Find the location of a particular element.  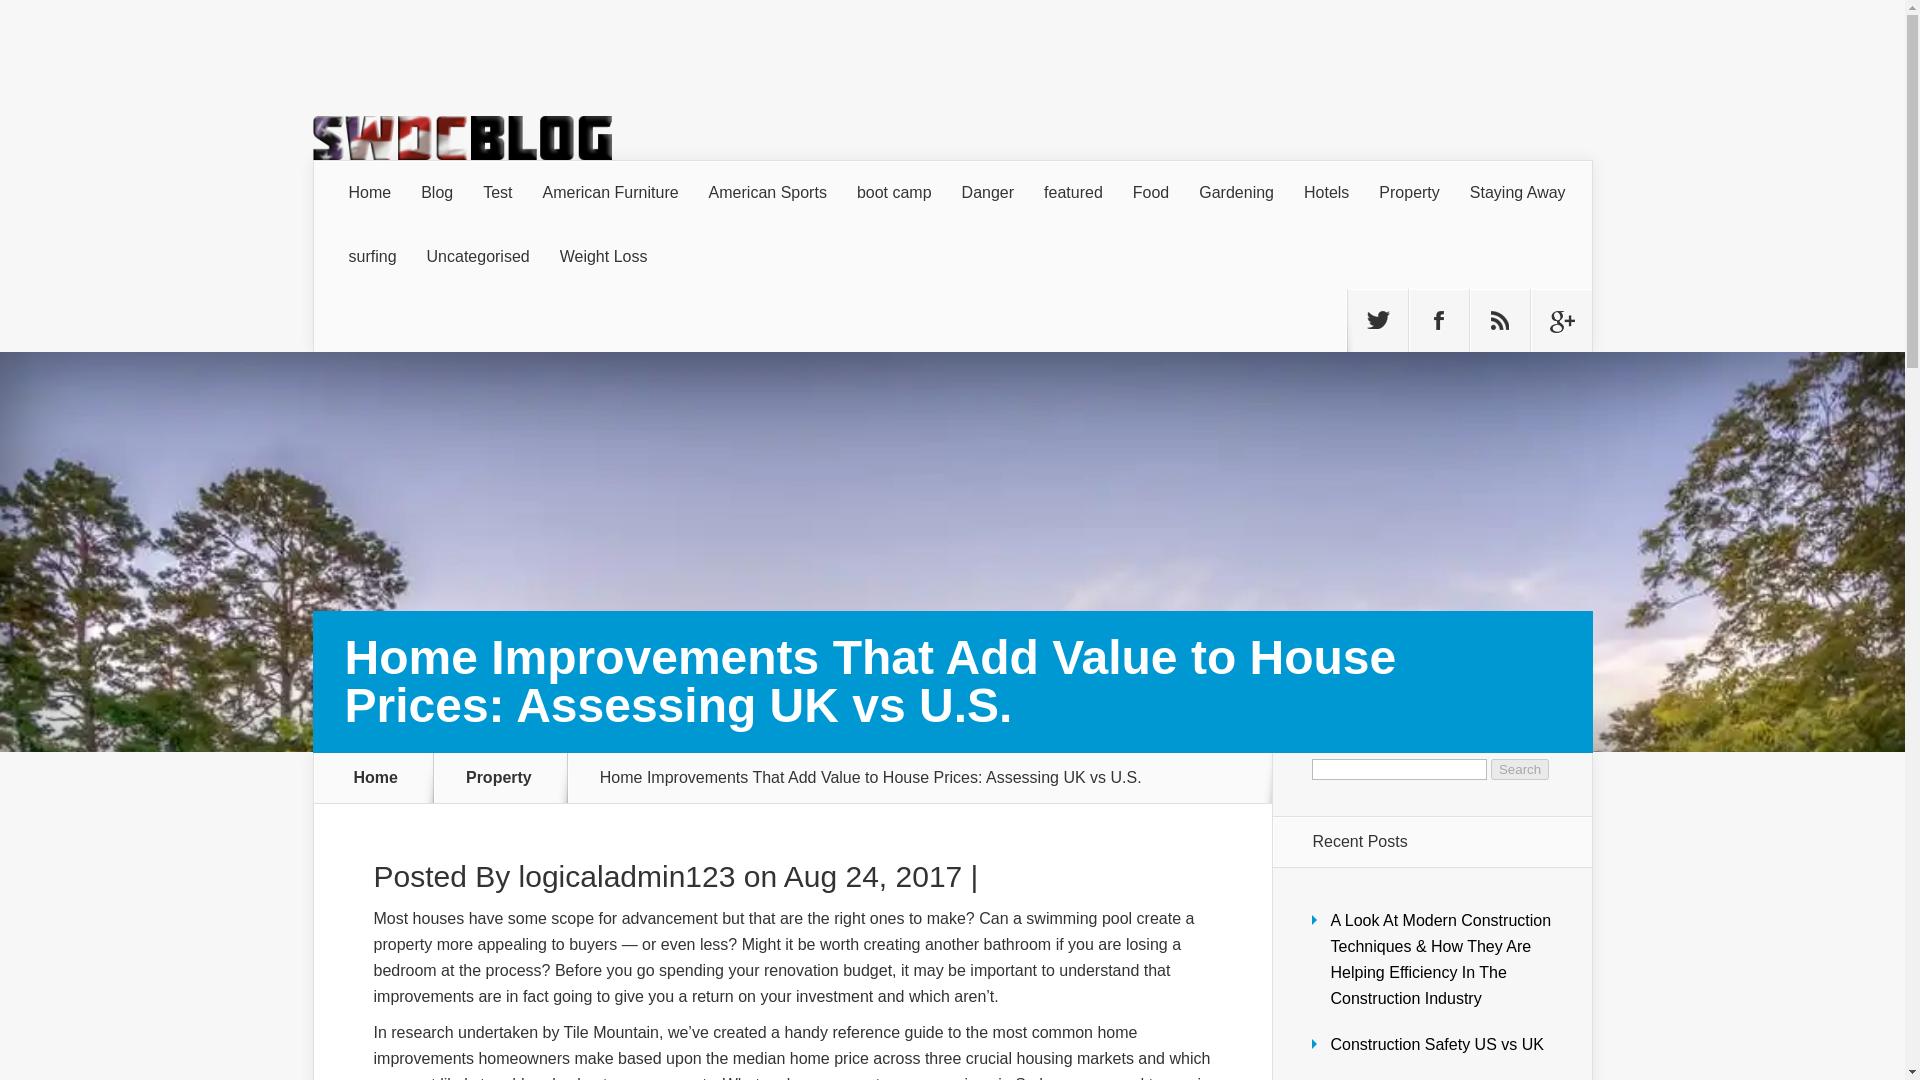

Posts by logicaladmin123 is located at coordinates (626, 876).